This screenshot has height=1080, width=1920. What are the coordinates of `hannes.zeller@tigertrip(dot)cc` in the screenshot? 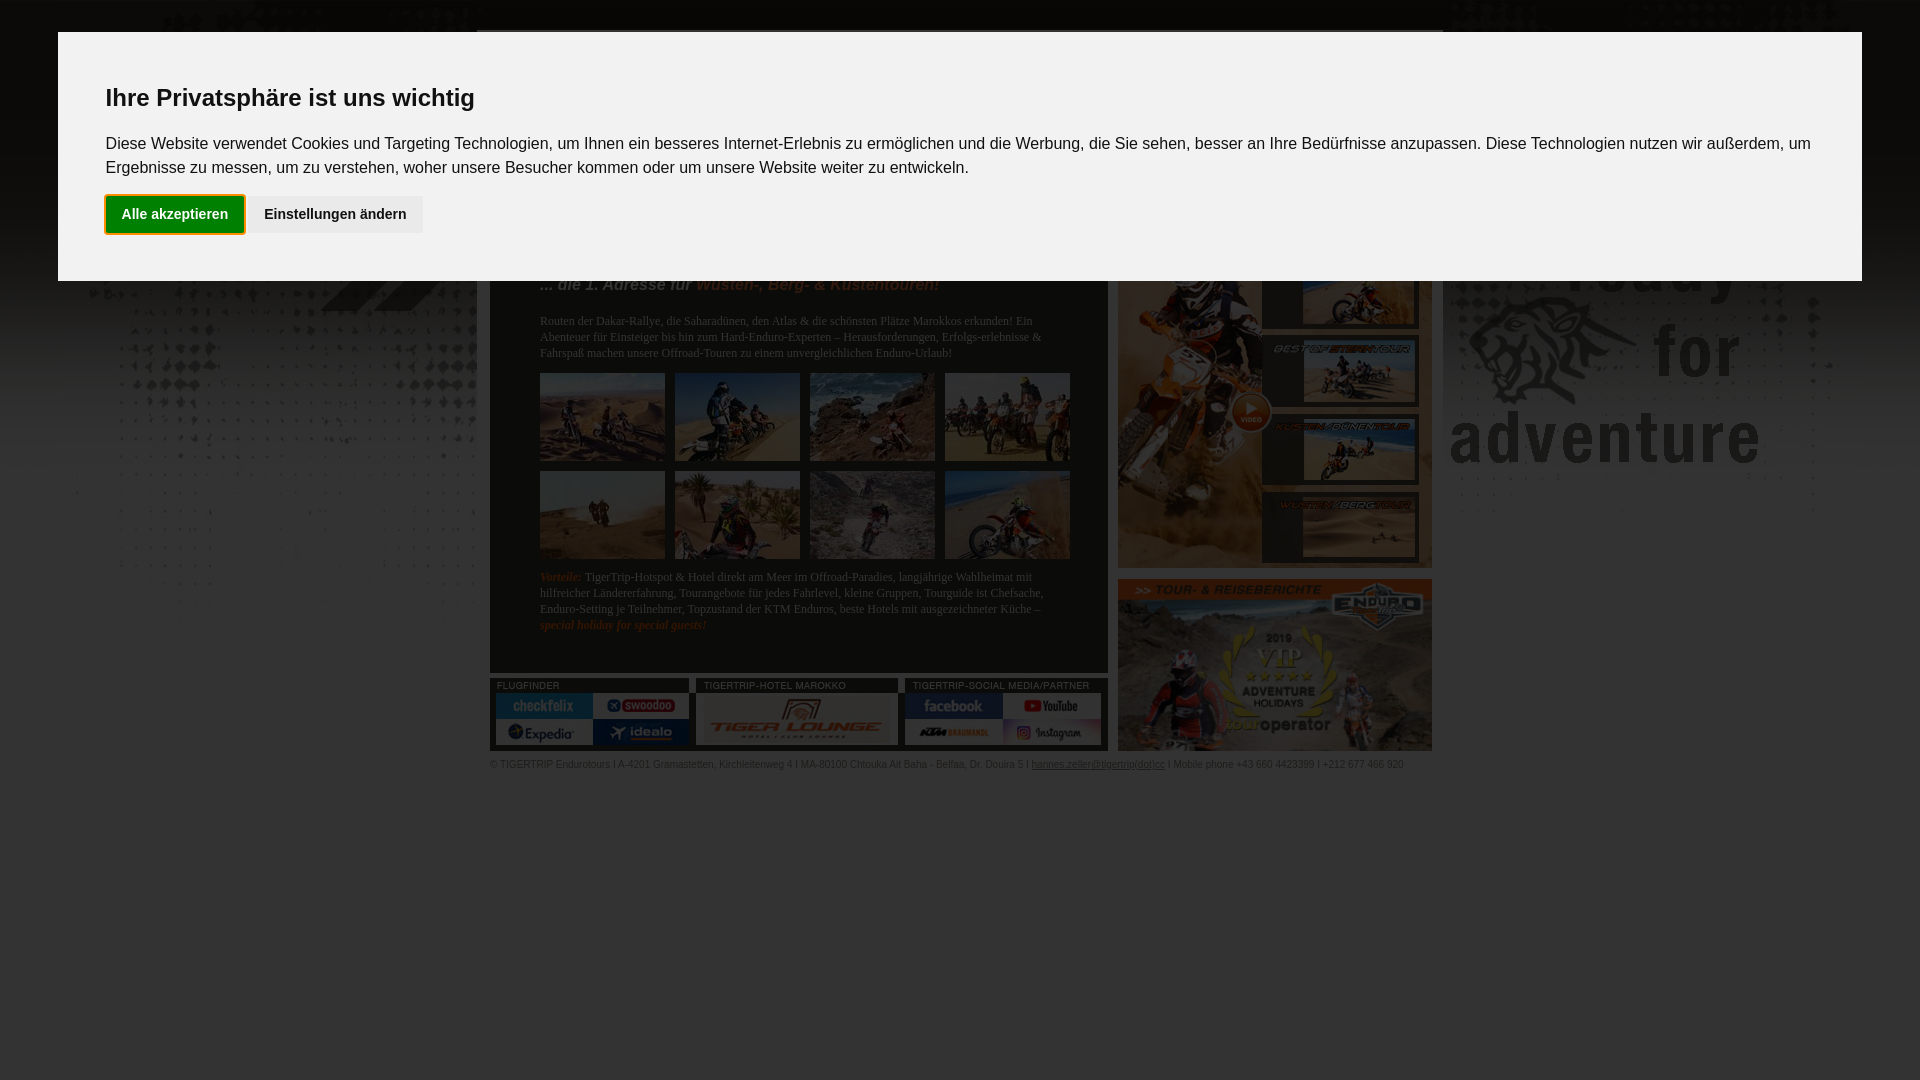 It's located at (1099, 764).